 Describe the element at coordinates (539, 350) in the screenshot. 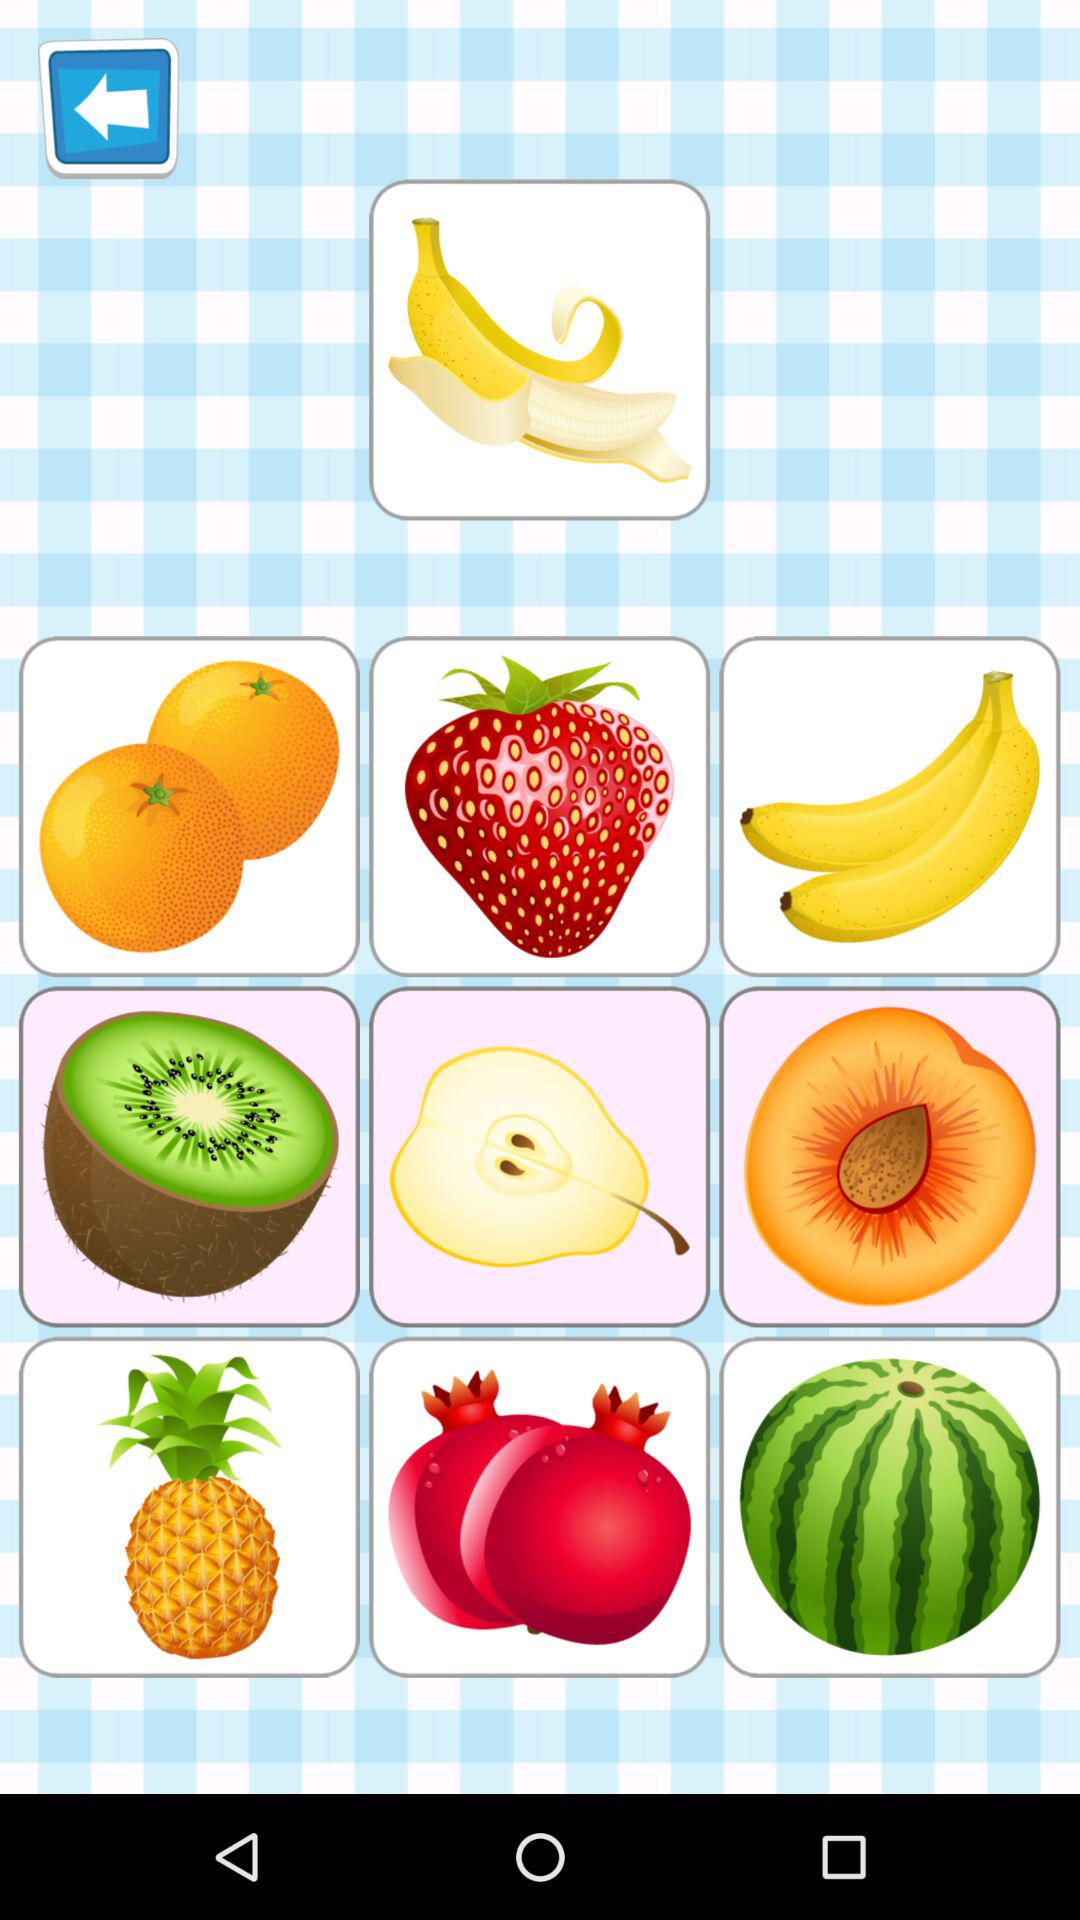

I see `select picture` at that location.